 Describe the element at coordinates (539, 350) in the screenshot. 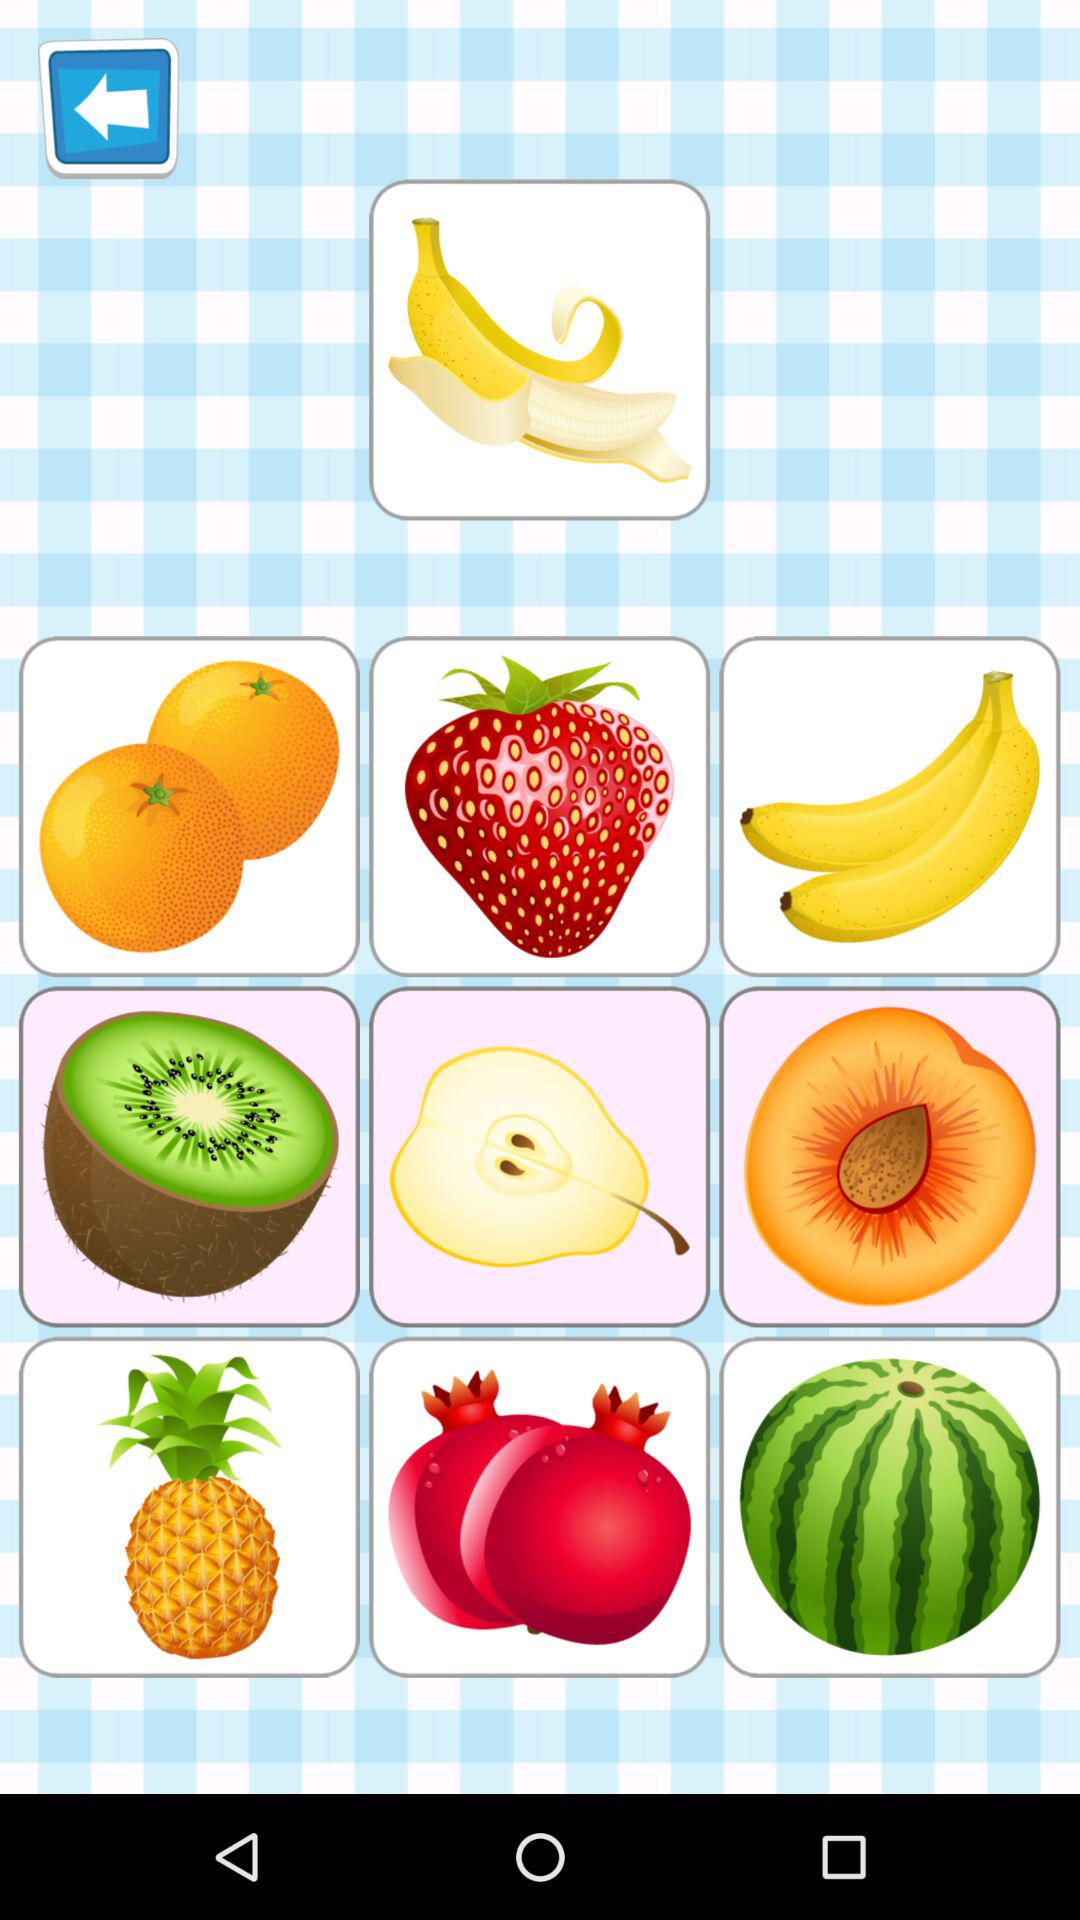

I see `select picture` at that location.